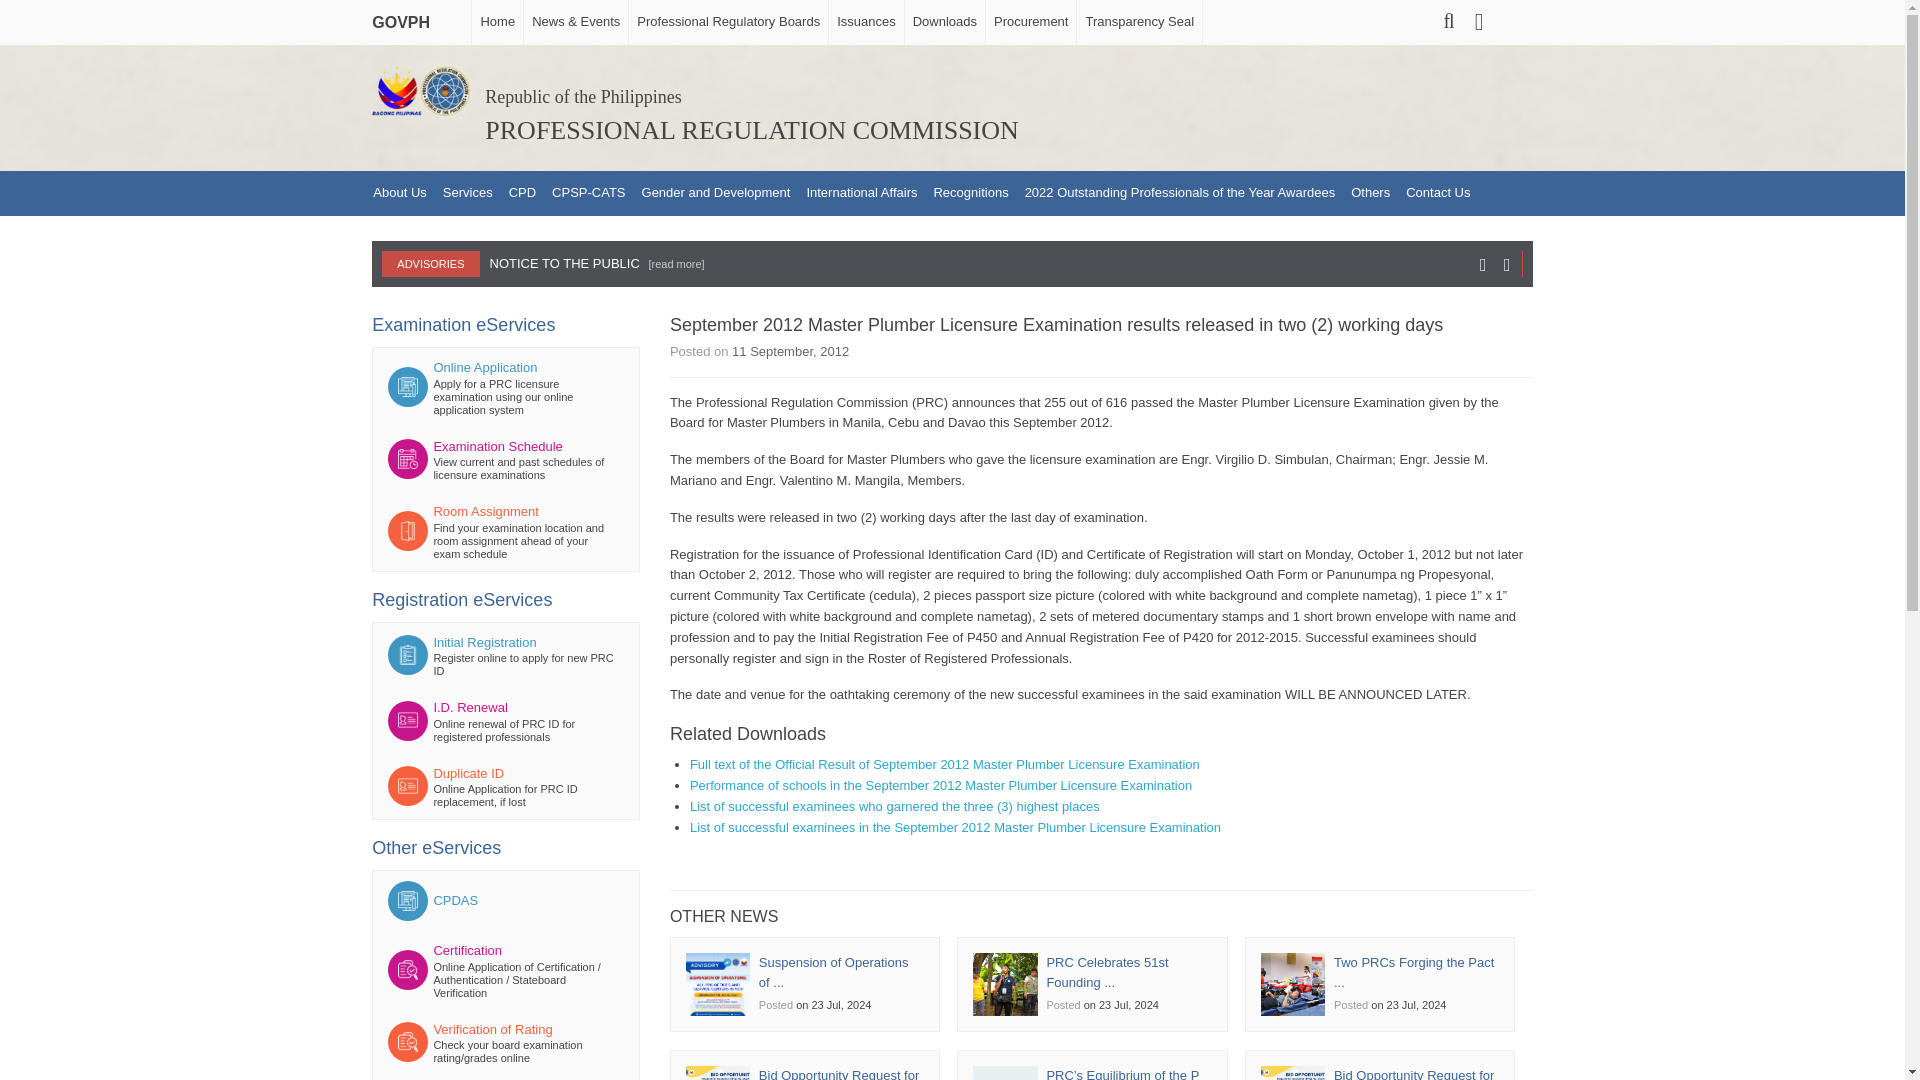 The width and height of the screenshot is (1920, 1080). I want to click on Procurement, so click(1030, 22).